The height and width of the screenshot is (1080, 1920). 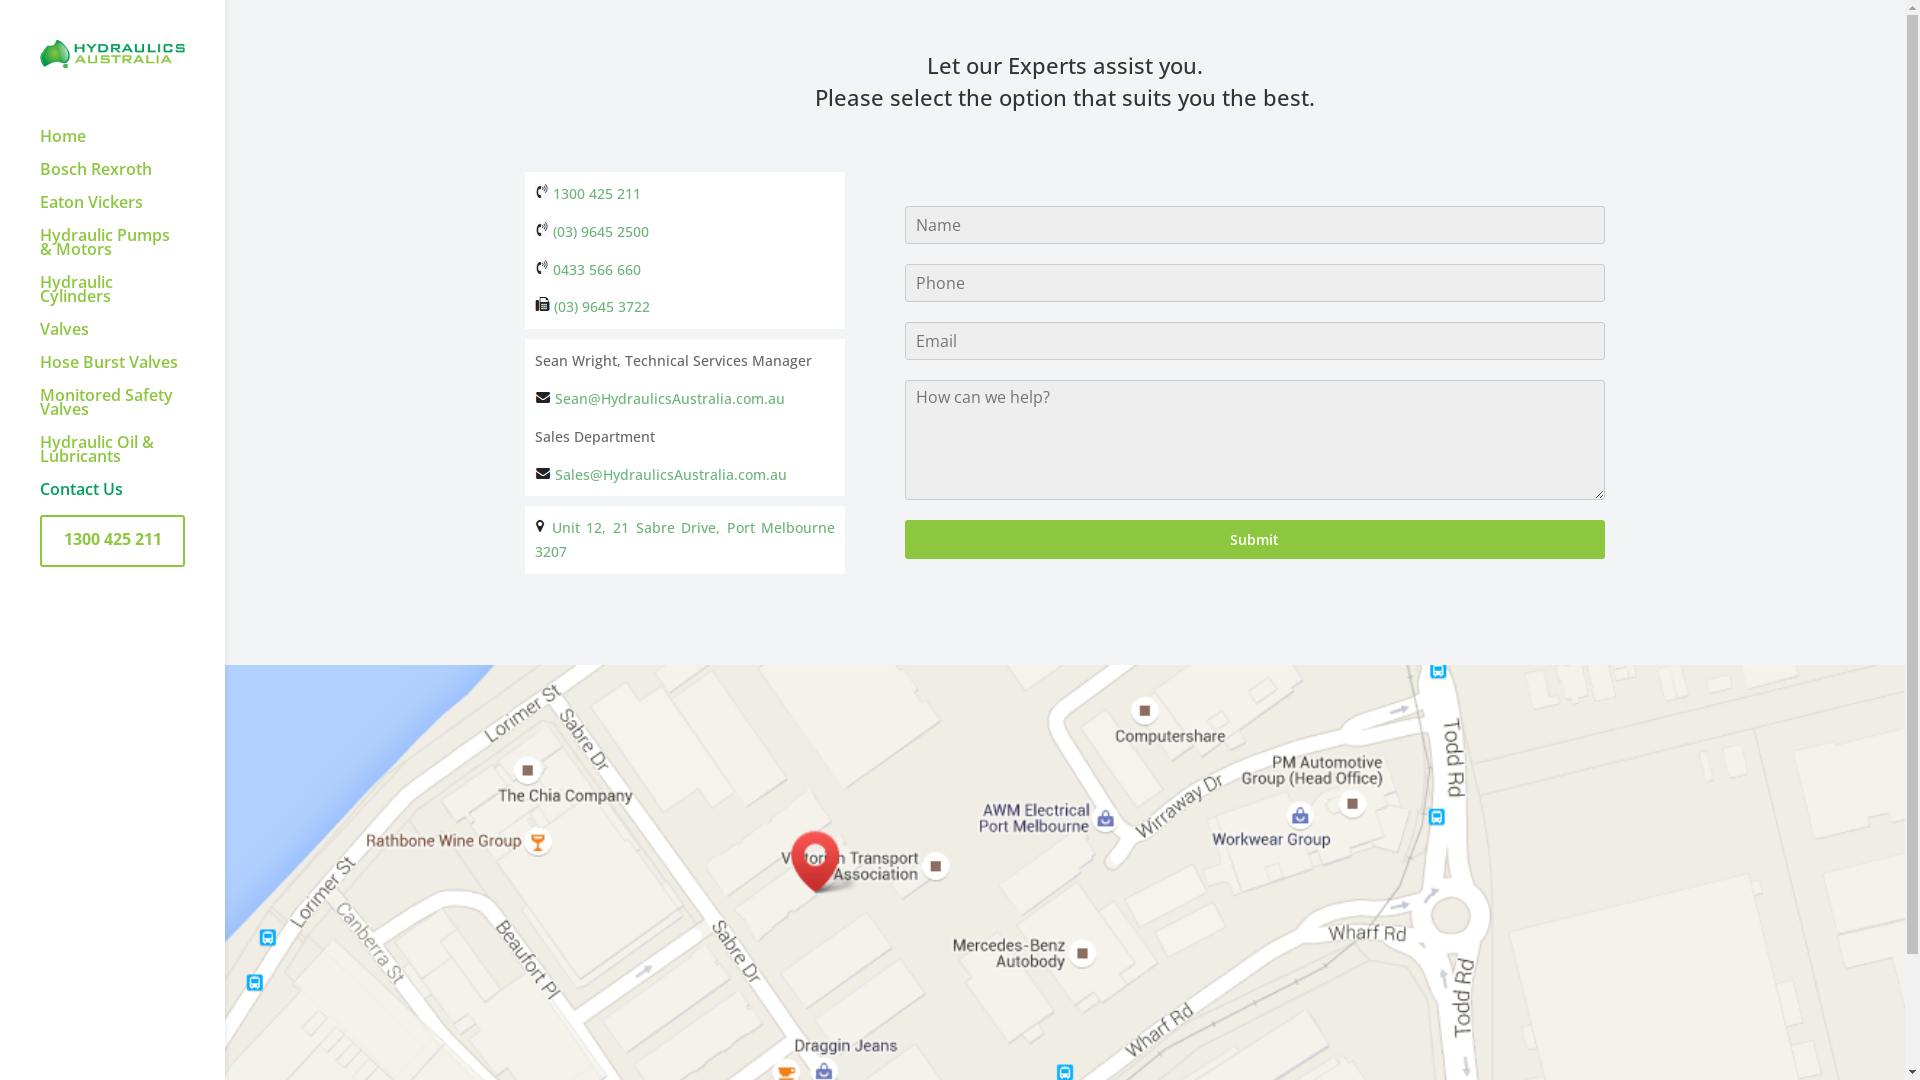 What do you see at coordinates (592, 232) in the screenshot?
I see ` (03) 9645 2500` at bounding box center [592, 232].